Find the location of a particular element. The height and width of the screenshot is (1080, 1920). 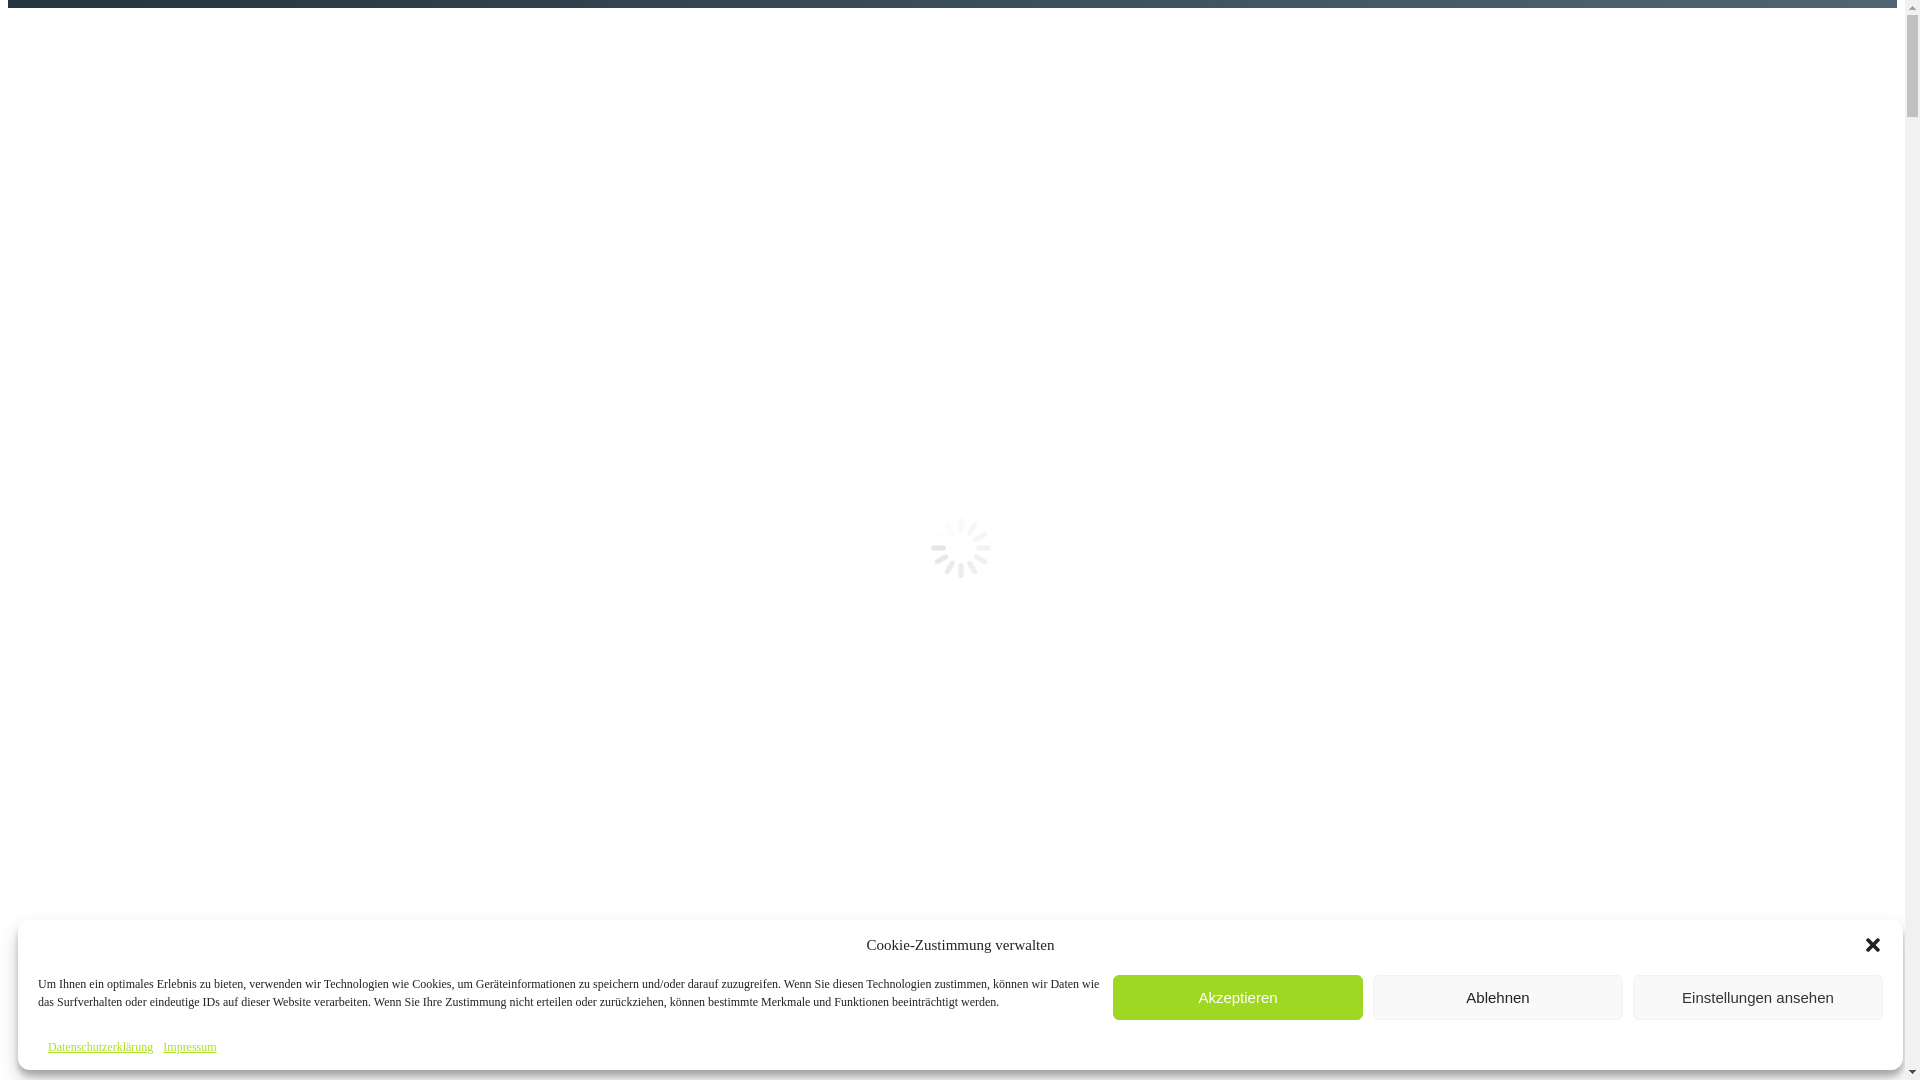

Multilinguales SEO is located at coordinates (1090, 944).